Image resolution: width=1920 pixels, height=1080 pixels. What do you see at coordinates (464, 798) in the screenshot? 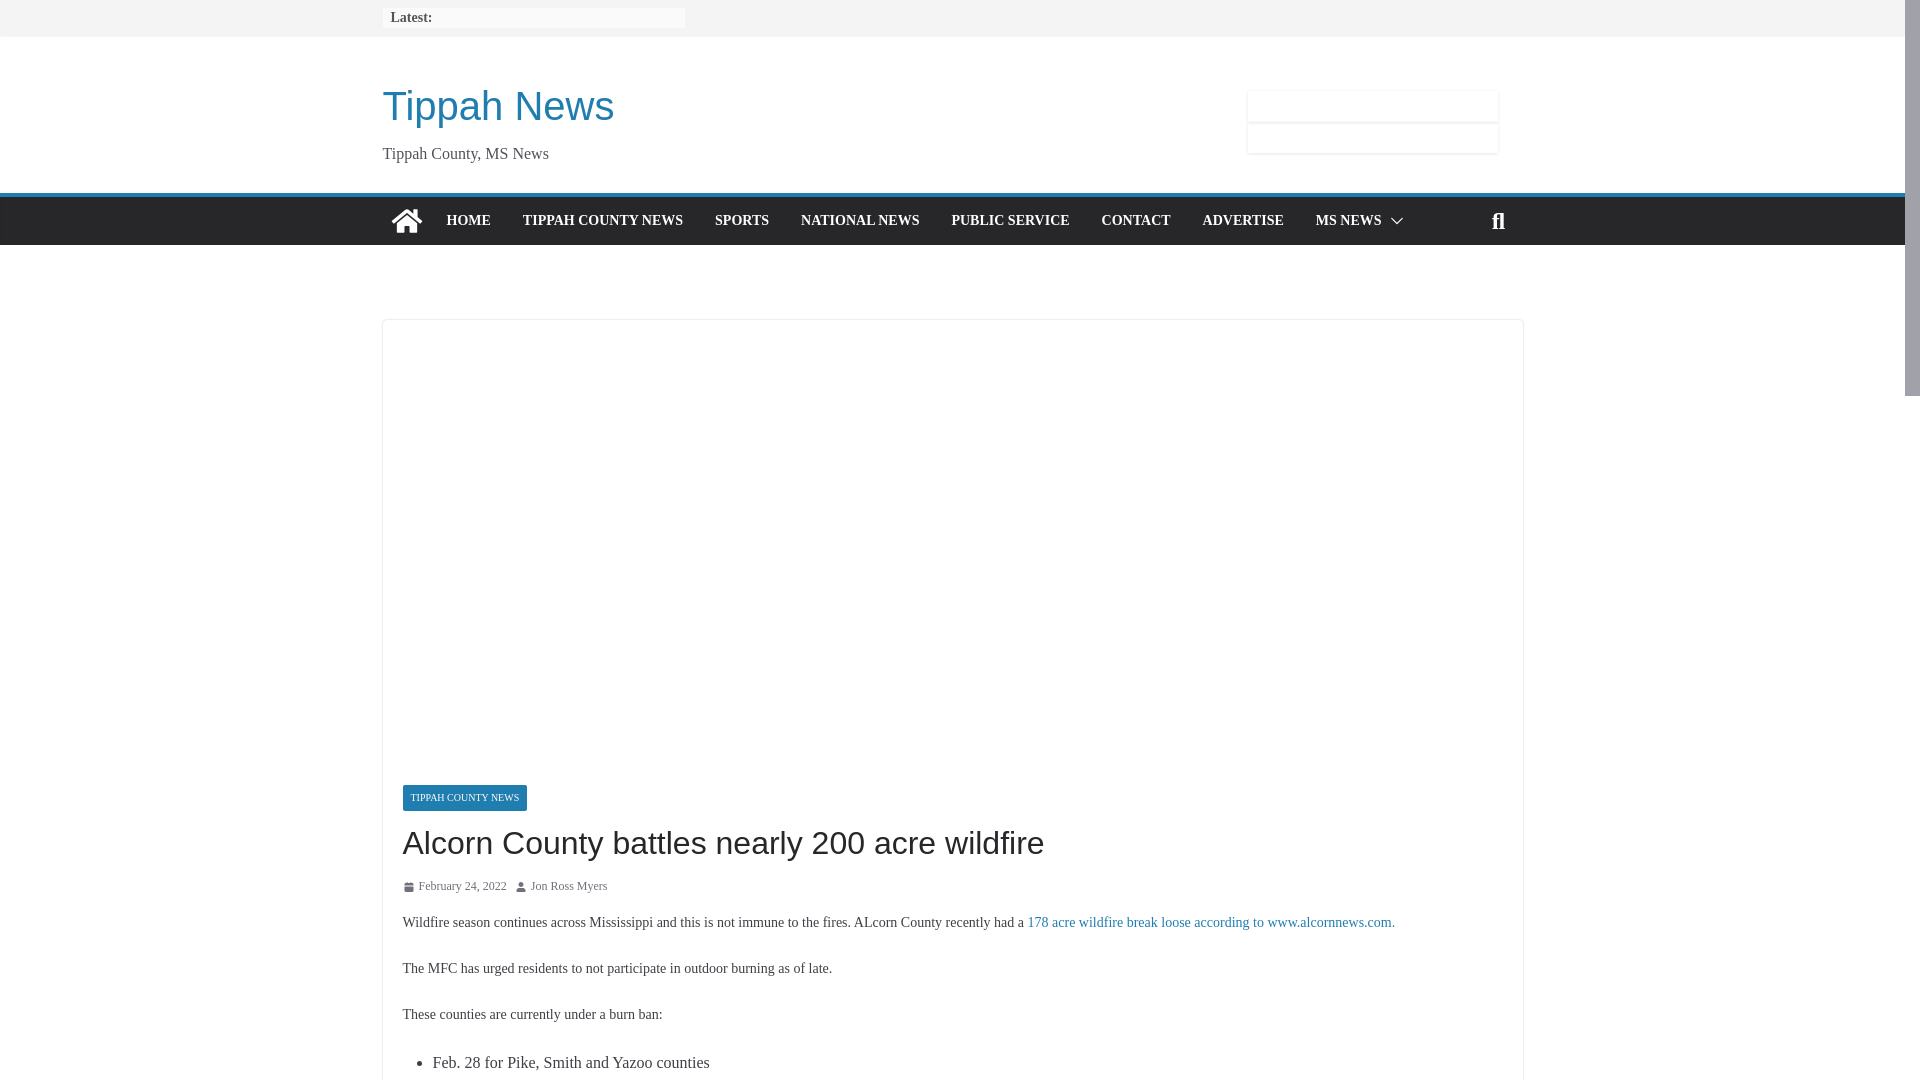
I see `TIPPAH COUNTY NEWS` at bounding box center [464, 798].